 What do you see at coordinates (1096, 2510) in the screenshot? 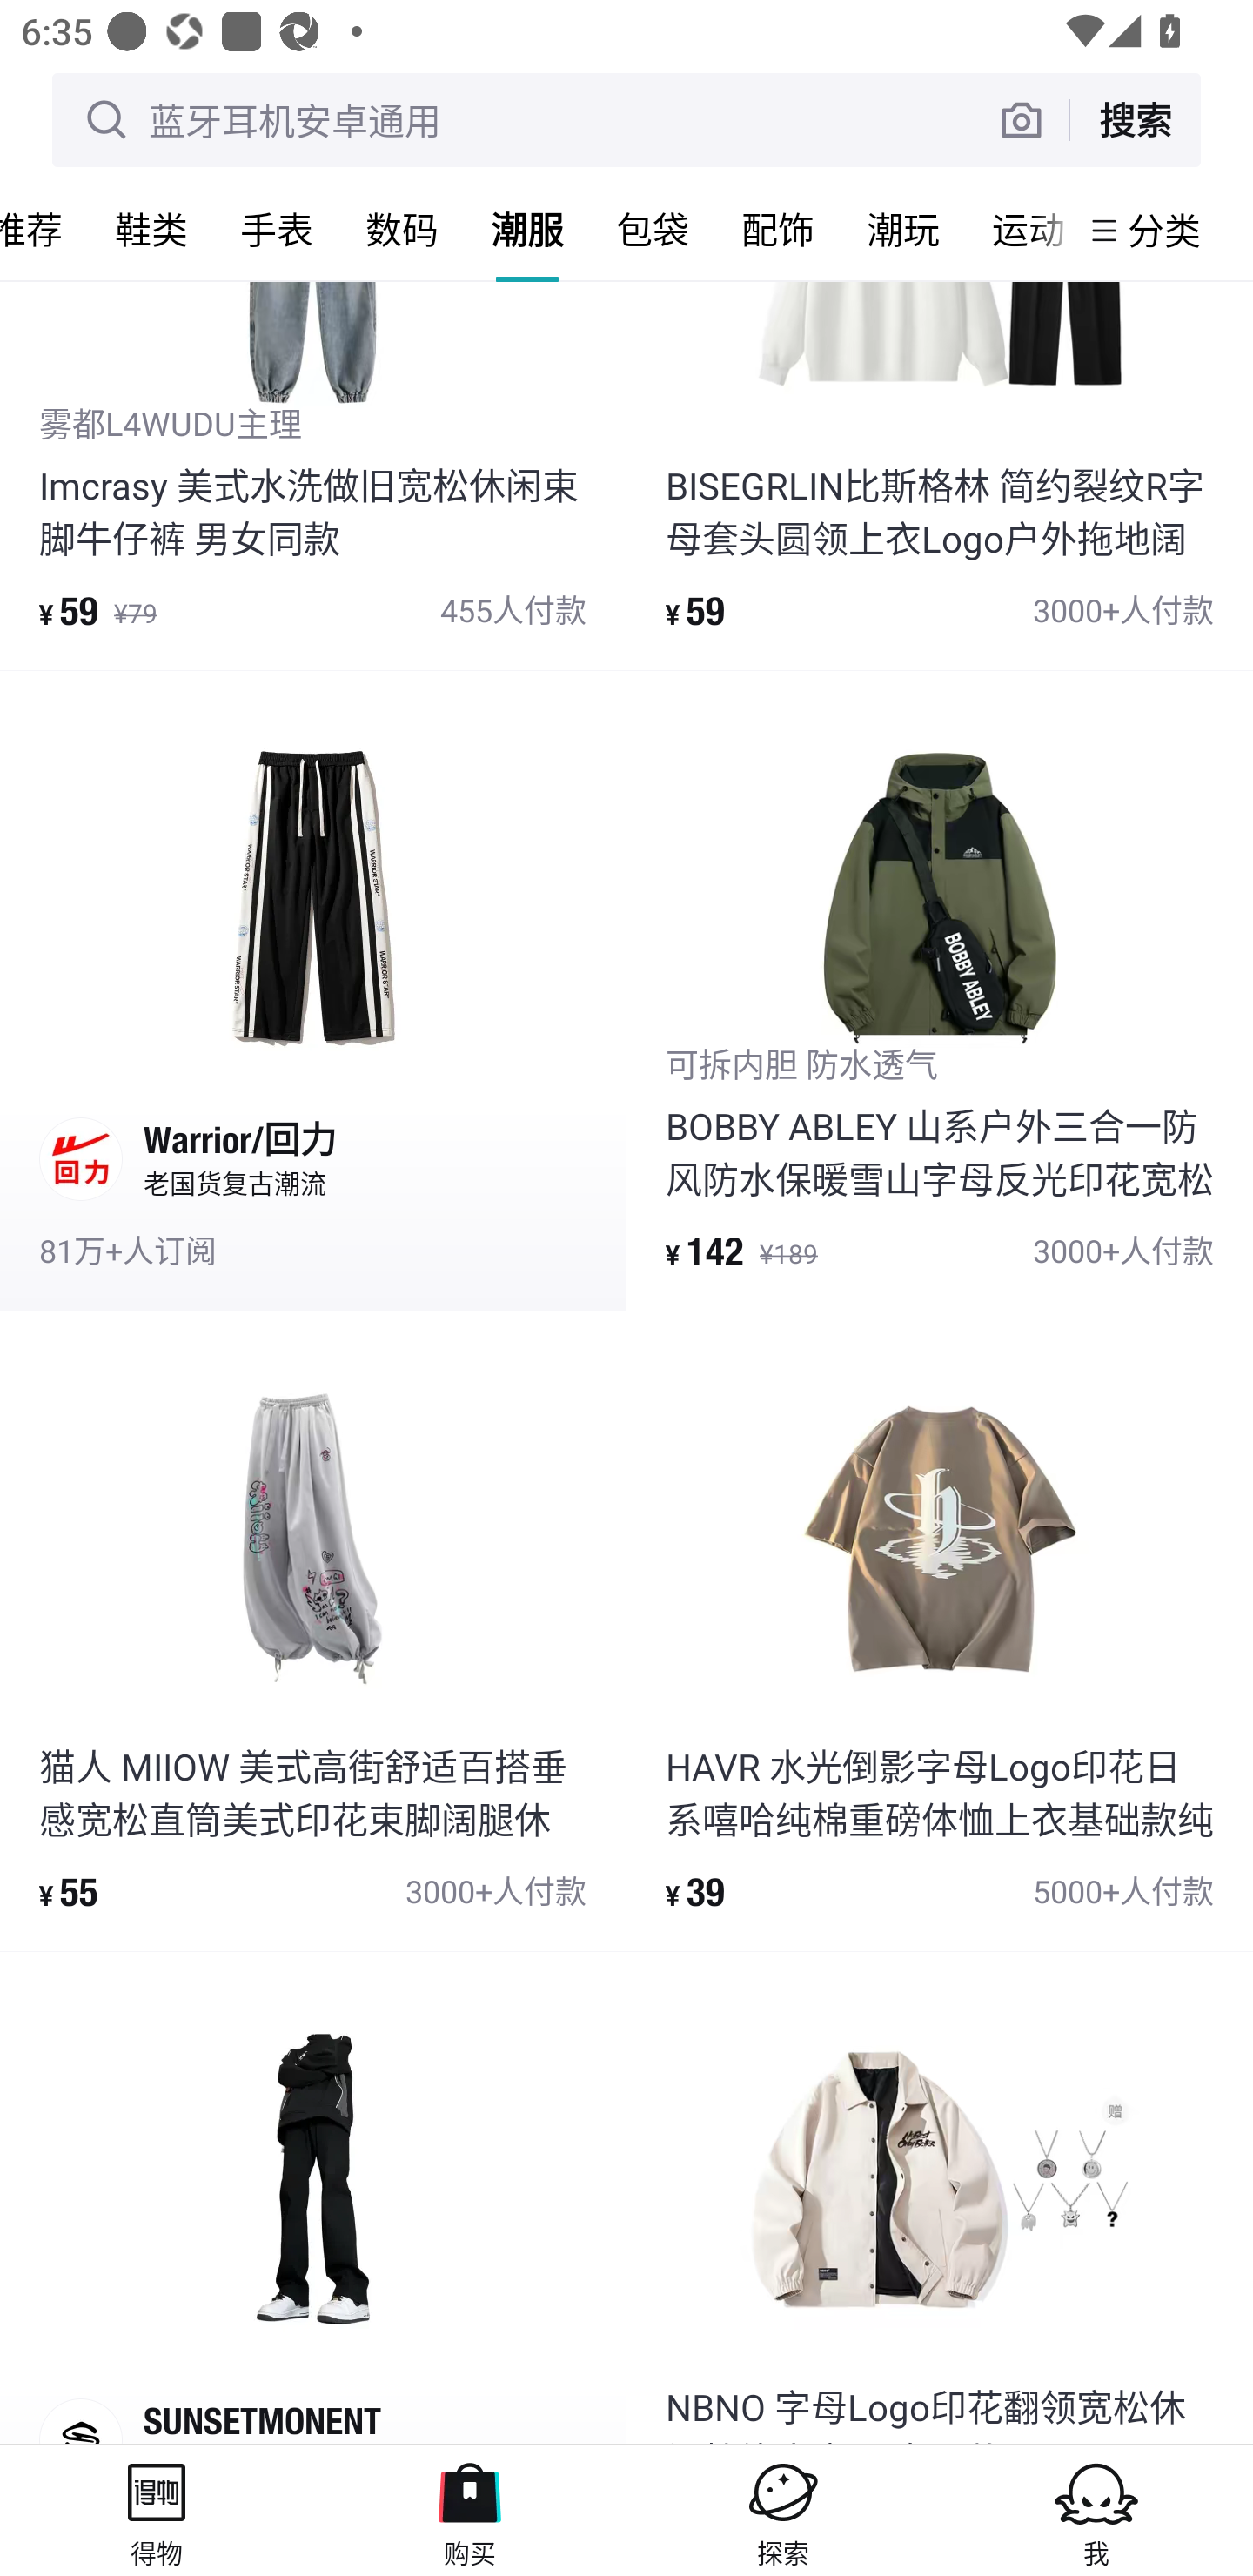
I see `我` at bounding box center [1096, 2510].